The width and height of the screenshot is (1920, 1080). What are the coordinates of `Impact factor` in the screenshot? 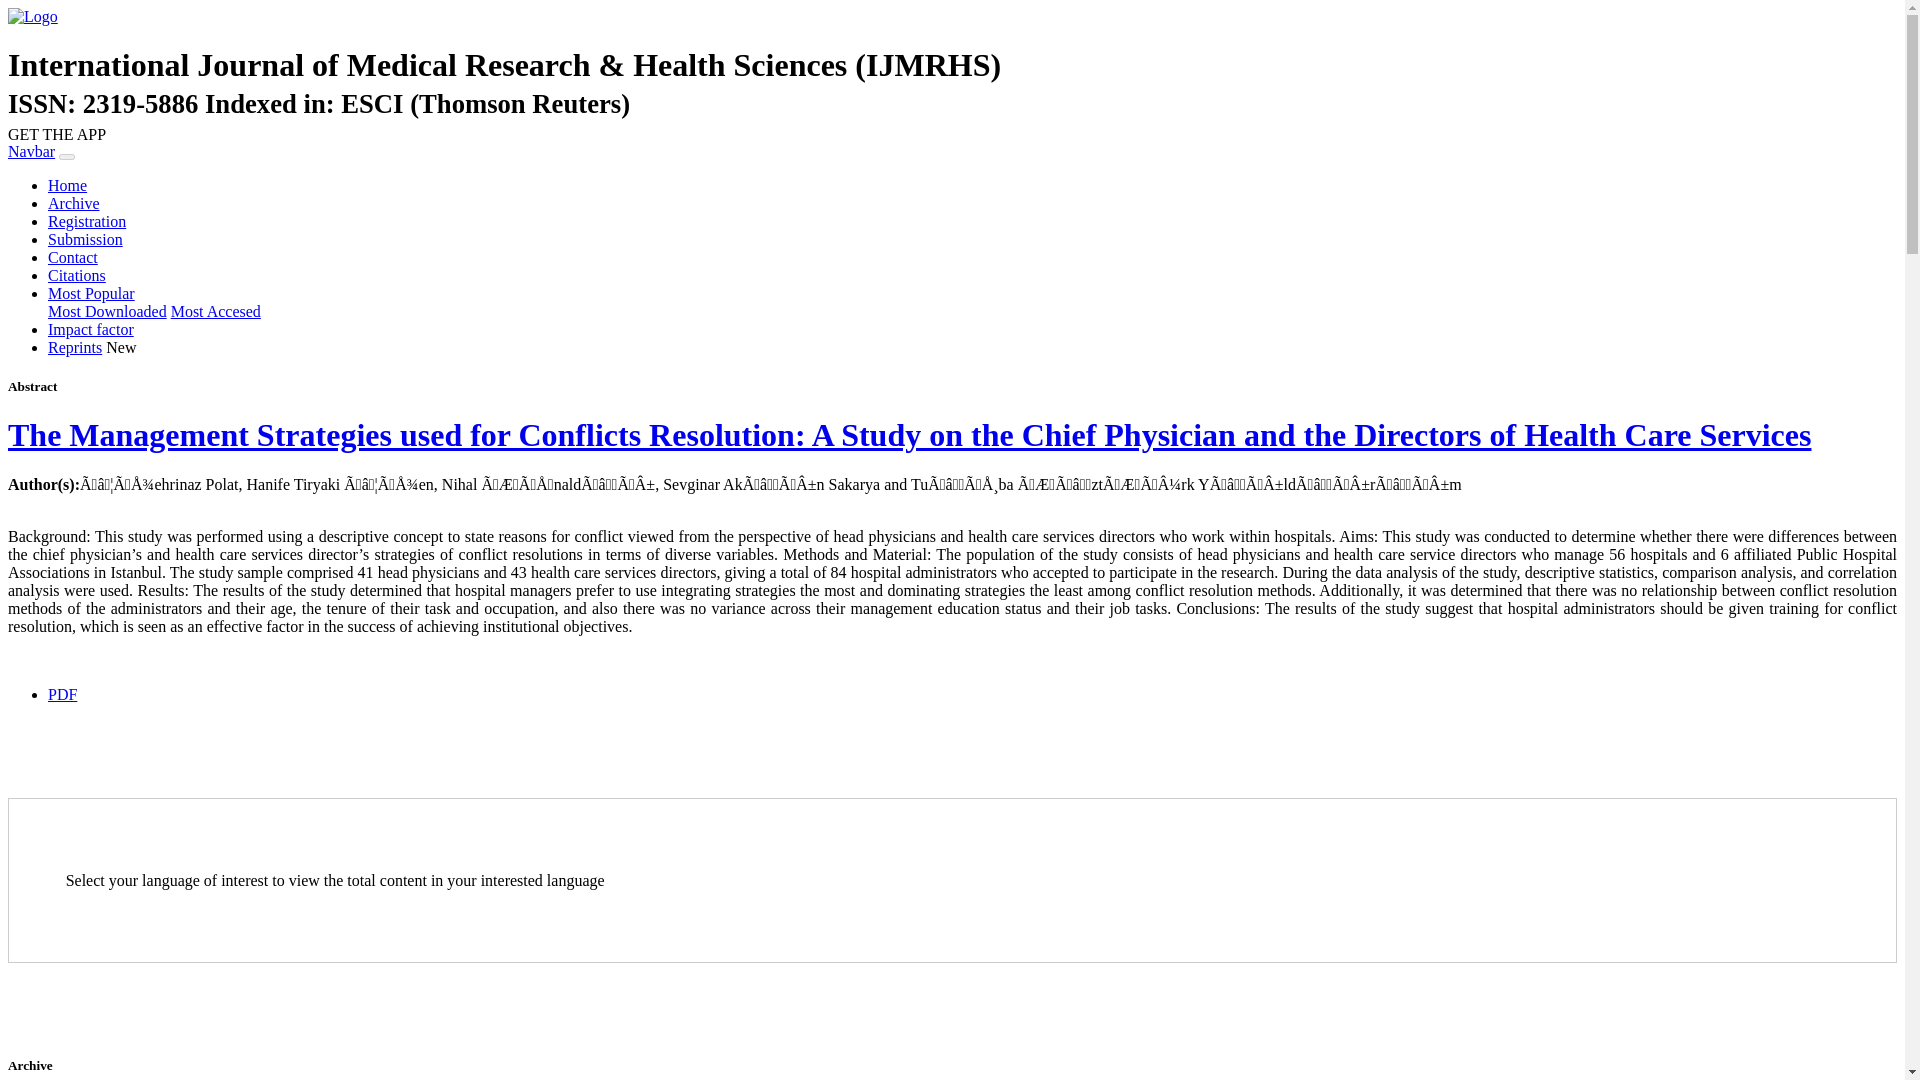 It's located at (91, 329).